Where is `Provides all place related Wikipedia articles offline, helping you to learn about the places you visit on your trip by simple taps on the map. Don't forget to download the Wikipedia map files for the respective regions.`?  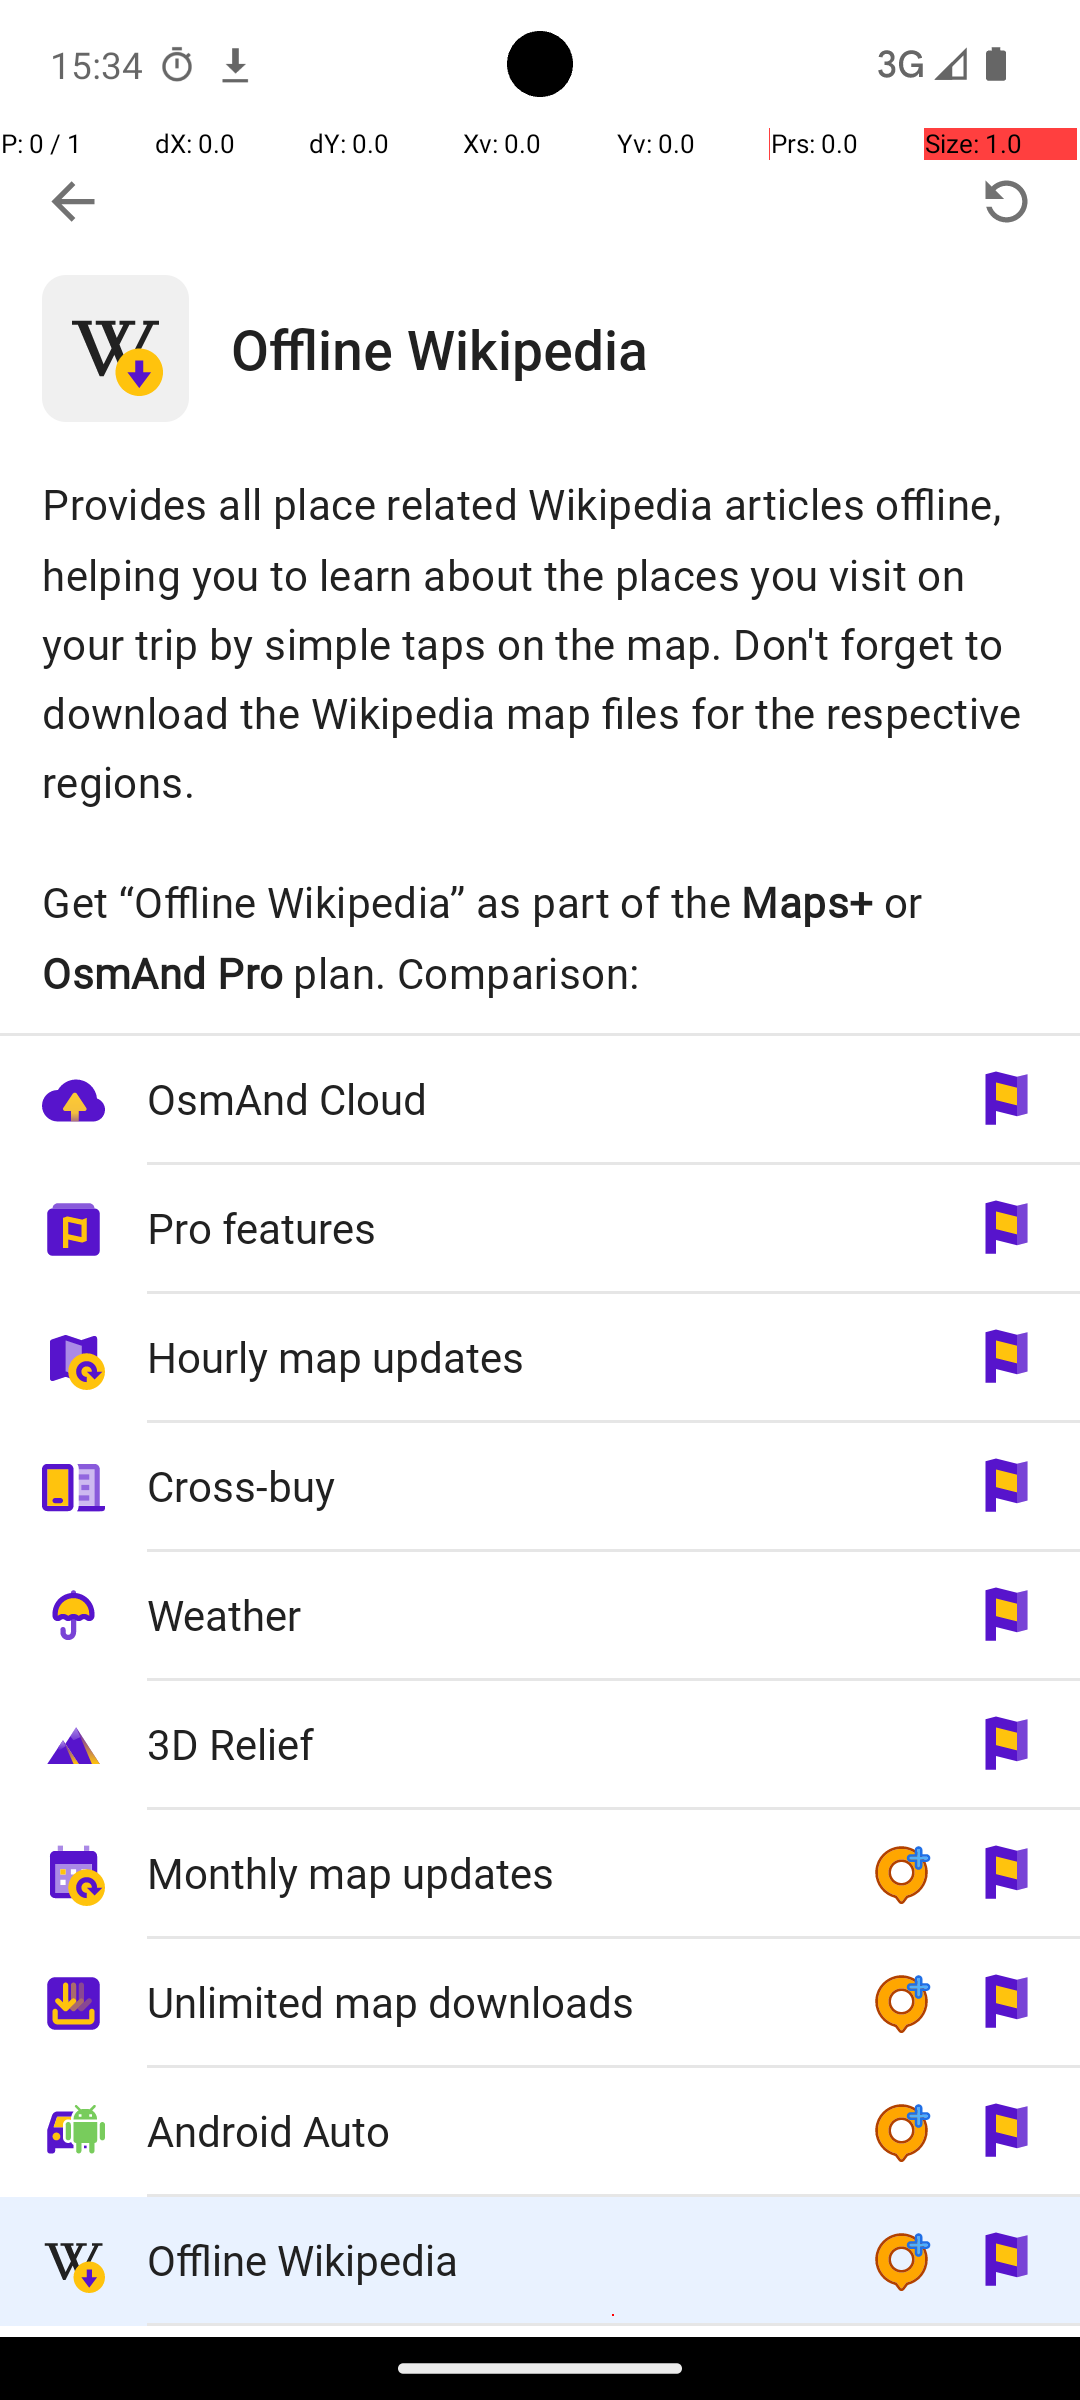 Provides all place related Wikipedia articles offline, helping you to learn about the places you visit on your trip by simple taps on the map. Don't forget to download the Wikipedia map files for the respective regions. is located at coordinates (540, 642).